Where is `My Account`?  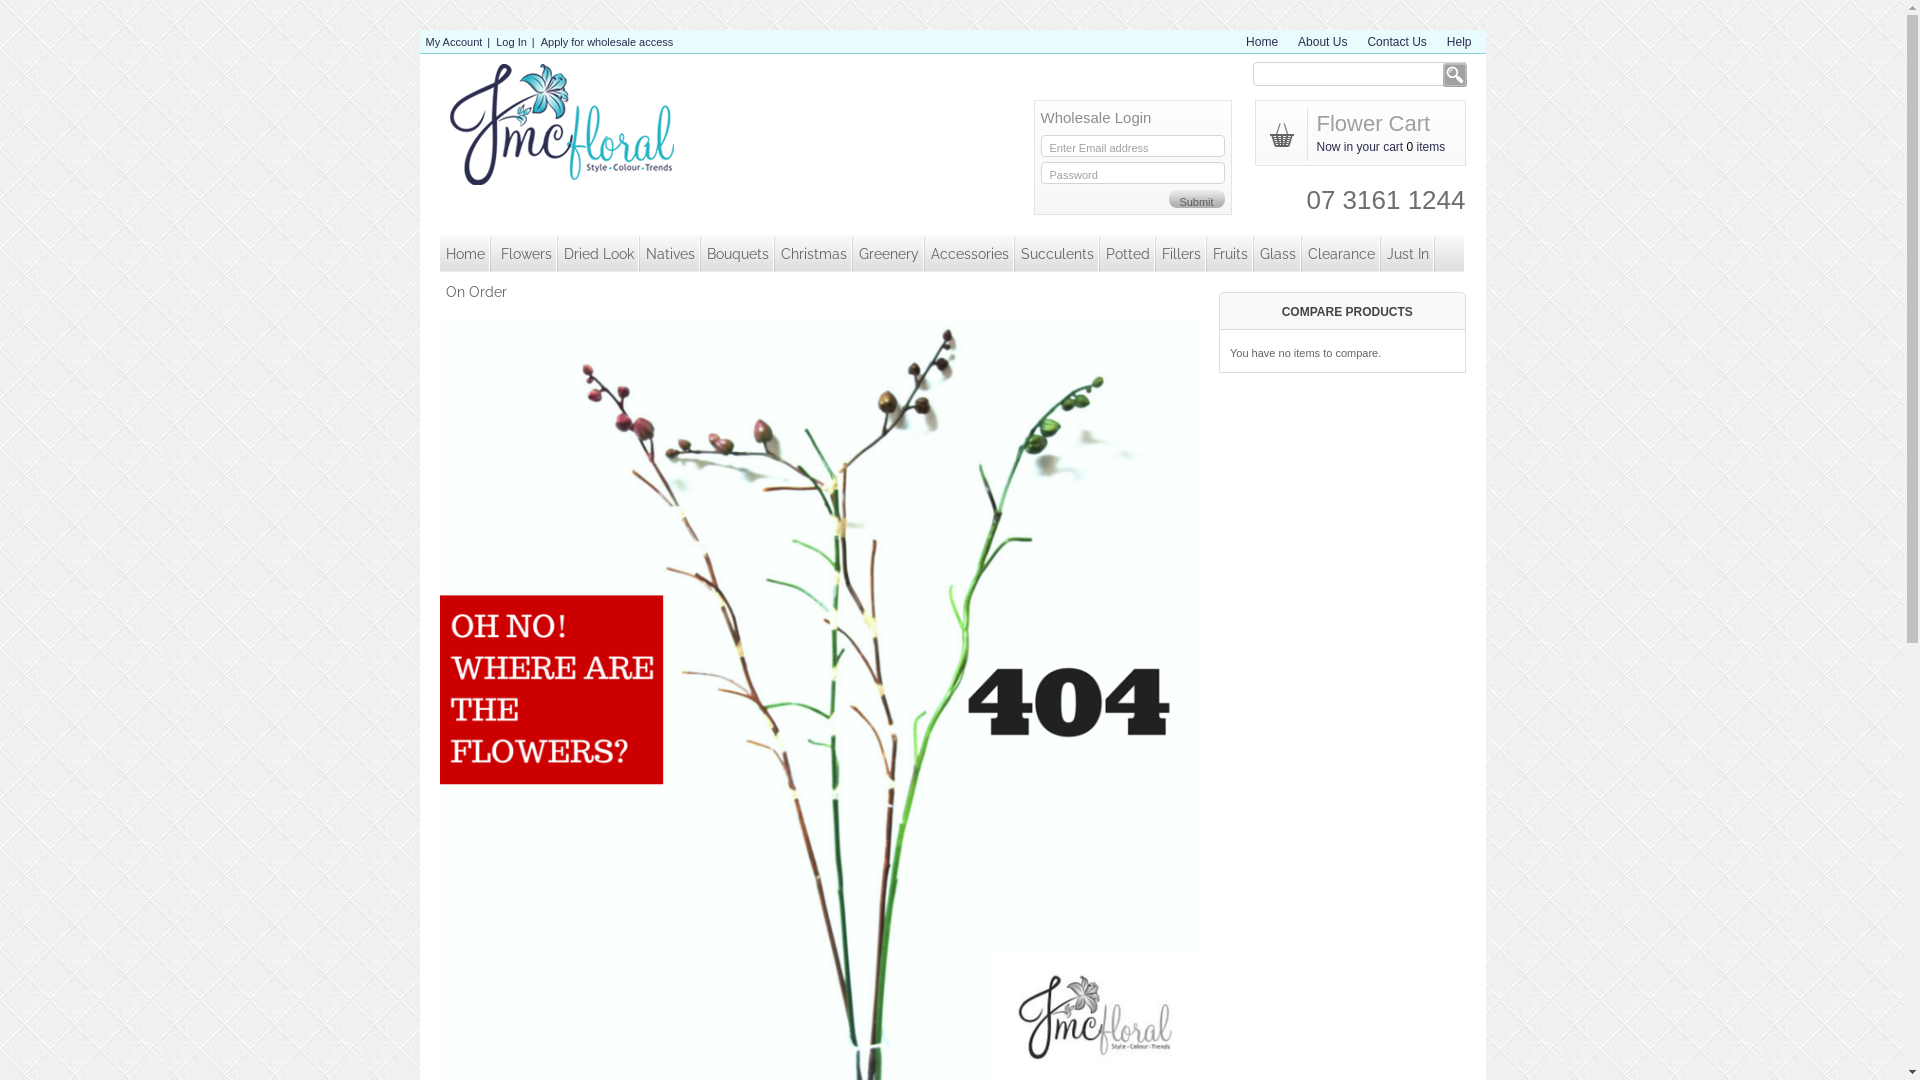 My Account is located at coordinates (453, 42).